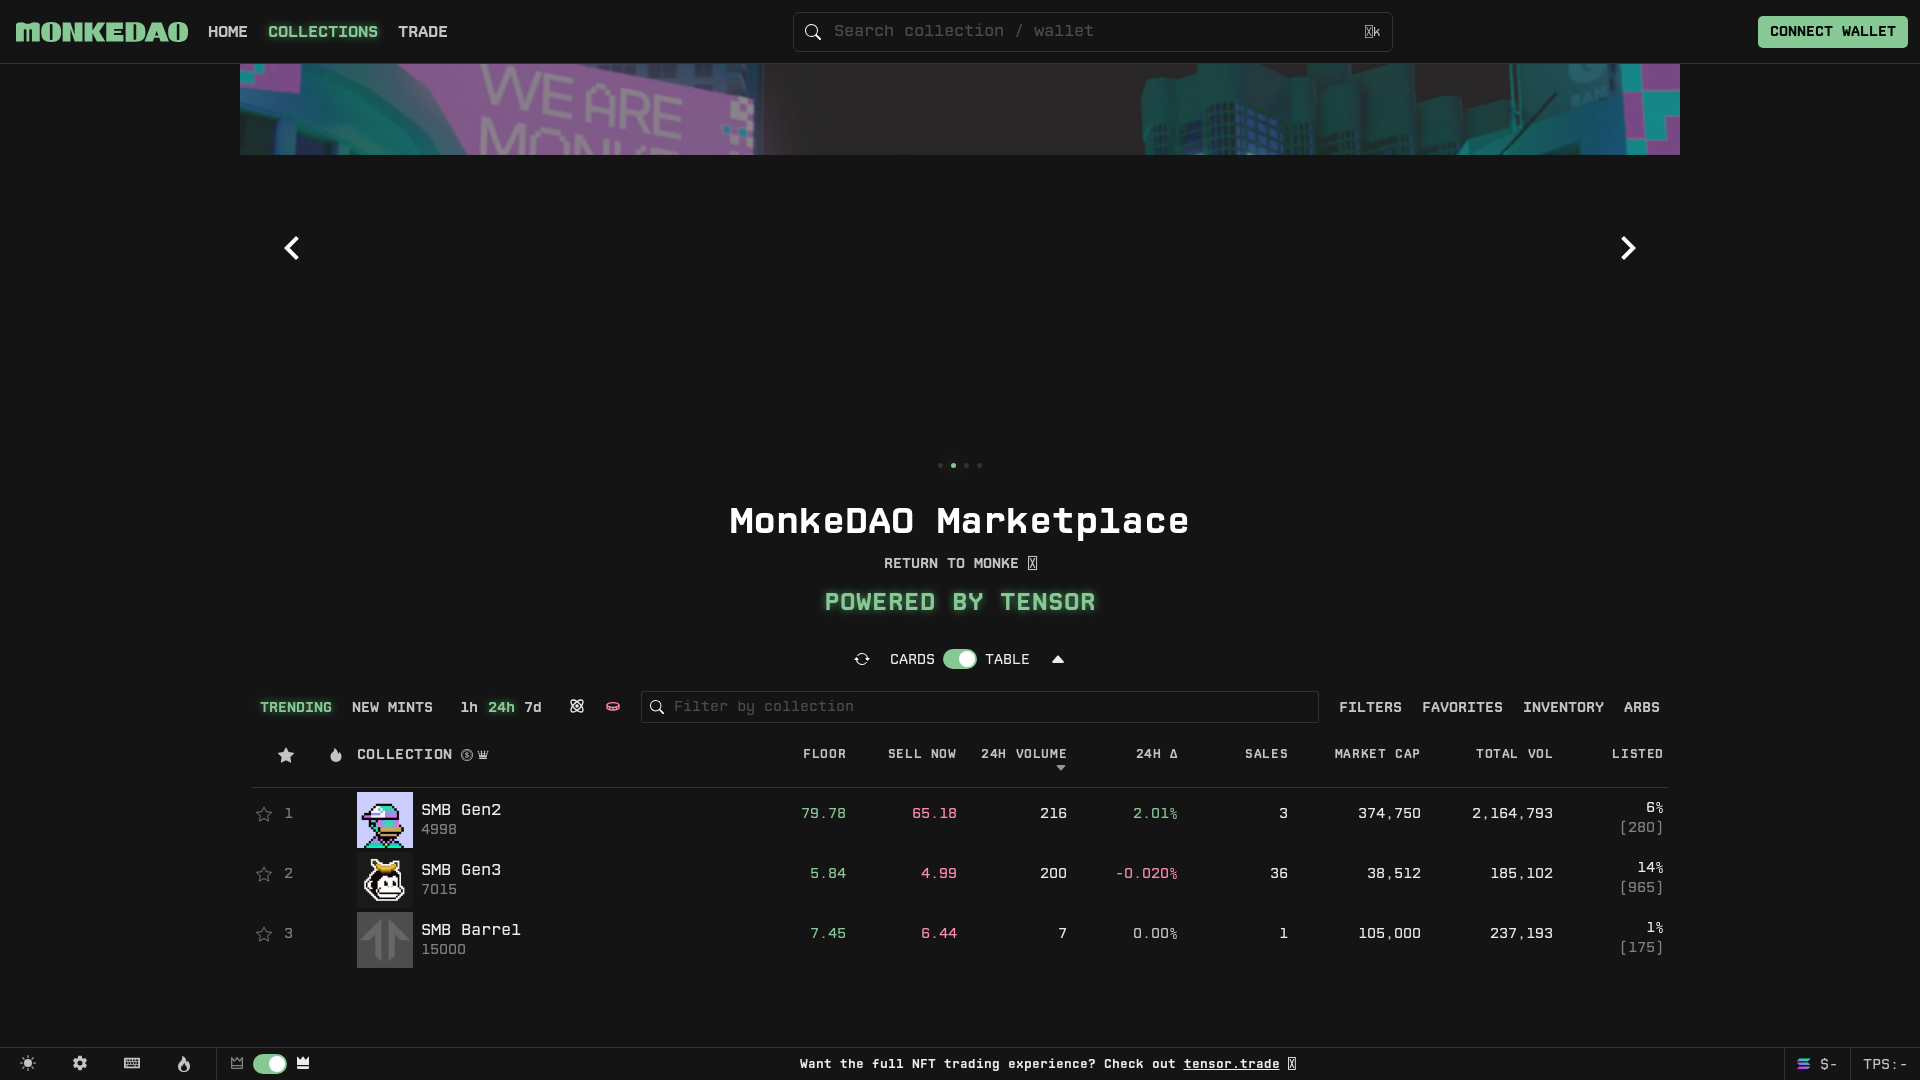 Image resolution: width=1920 pixels, height=1080 pixels. What do you see at coordinates (546, 820) in the screenshot?
I see `SMB Gen2
4998` at bounding box center [546, 820].